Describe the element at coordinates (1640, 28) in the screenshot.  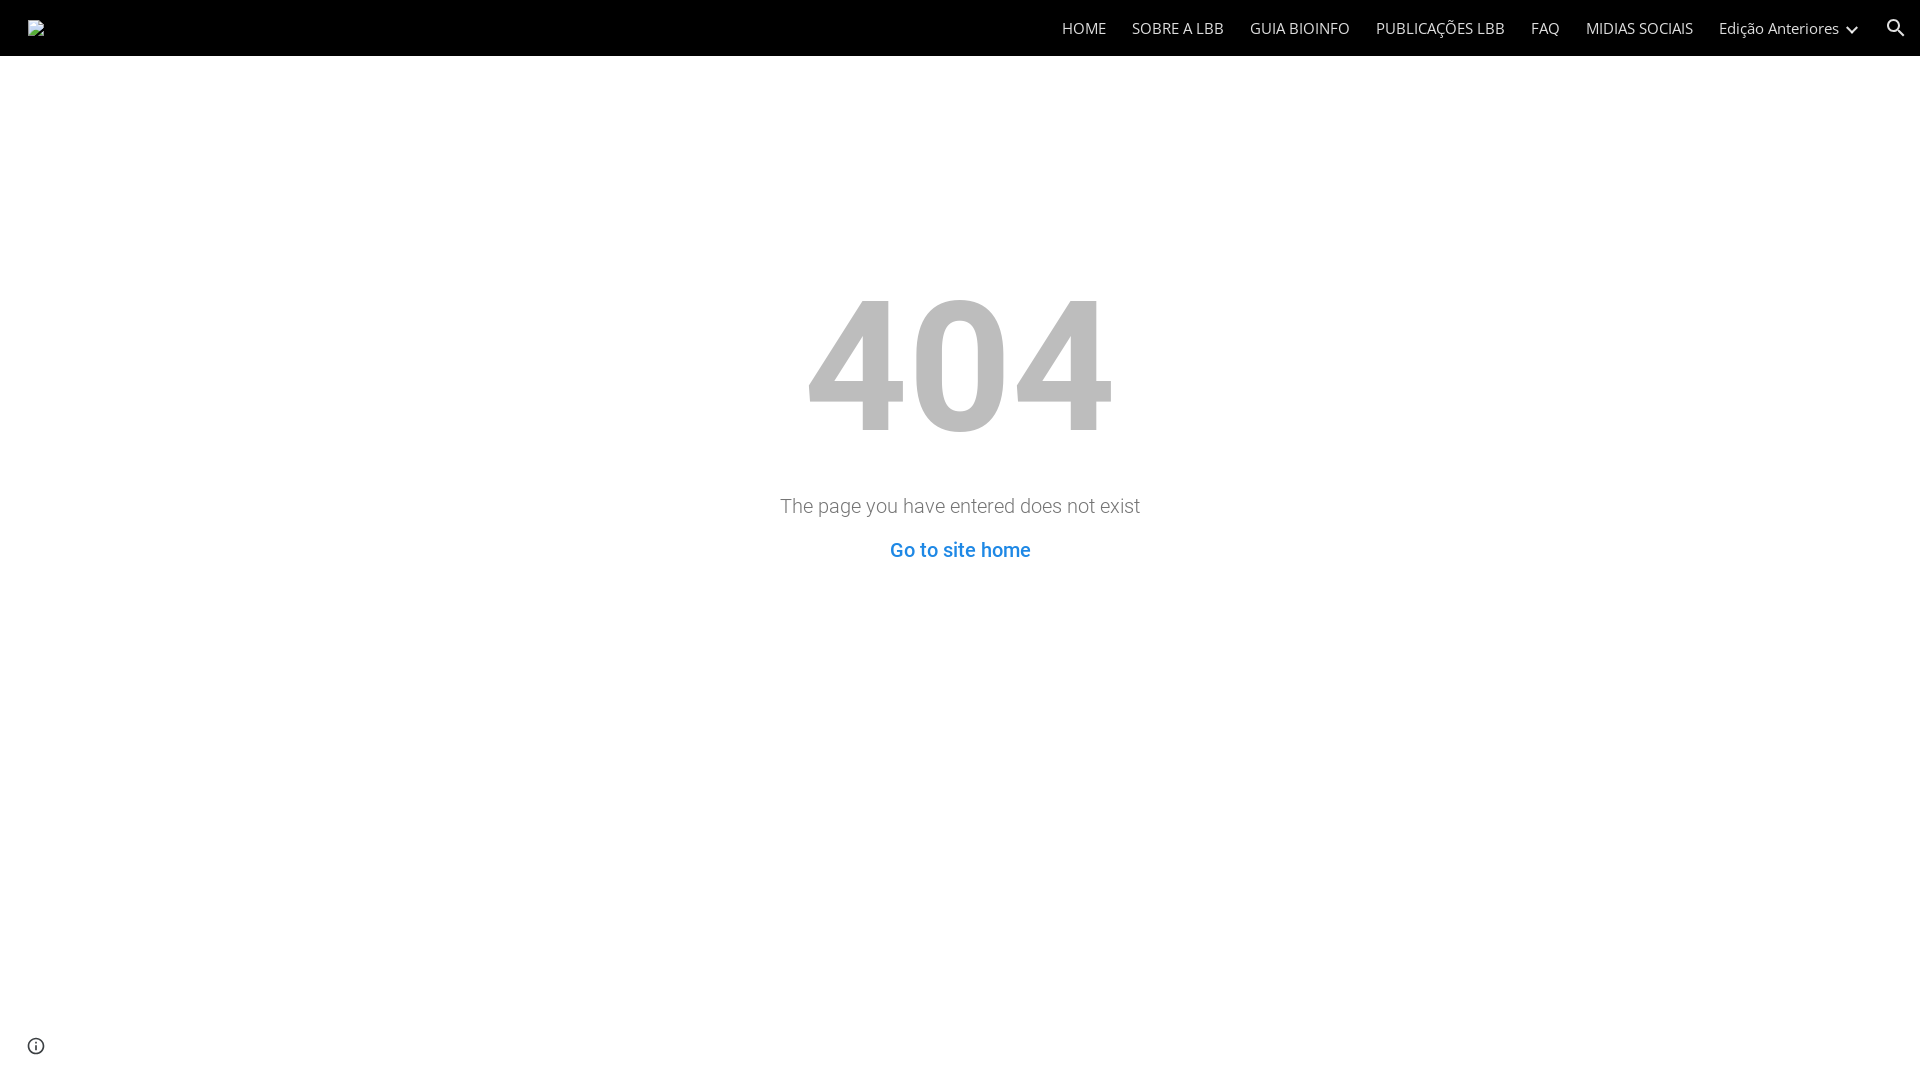
I see `MIDIAS SOCIAIS` at that location.